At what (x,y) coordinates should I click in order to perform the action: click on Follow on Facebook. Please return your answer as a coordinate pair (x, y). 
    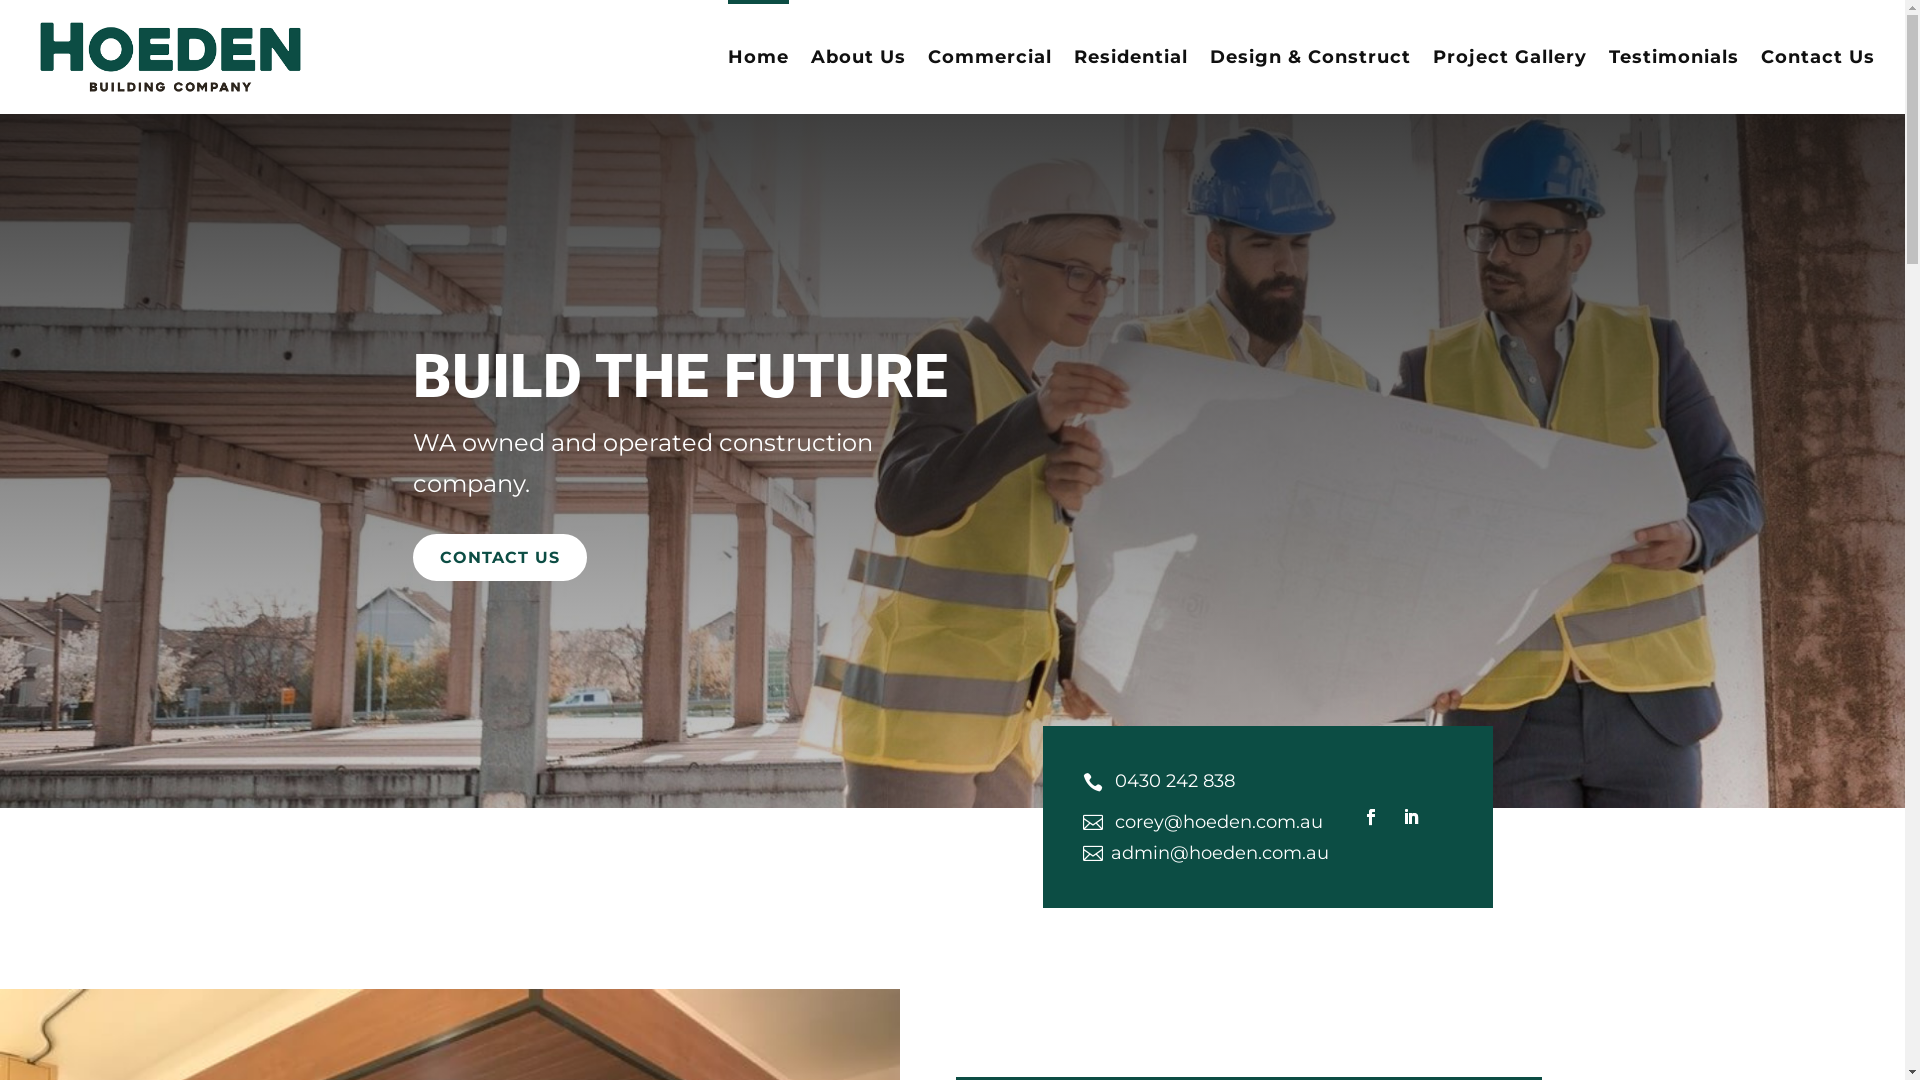
    Looking at the image, I should click on (1371, 817).